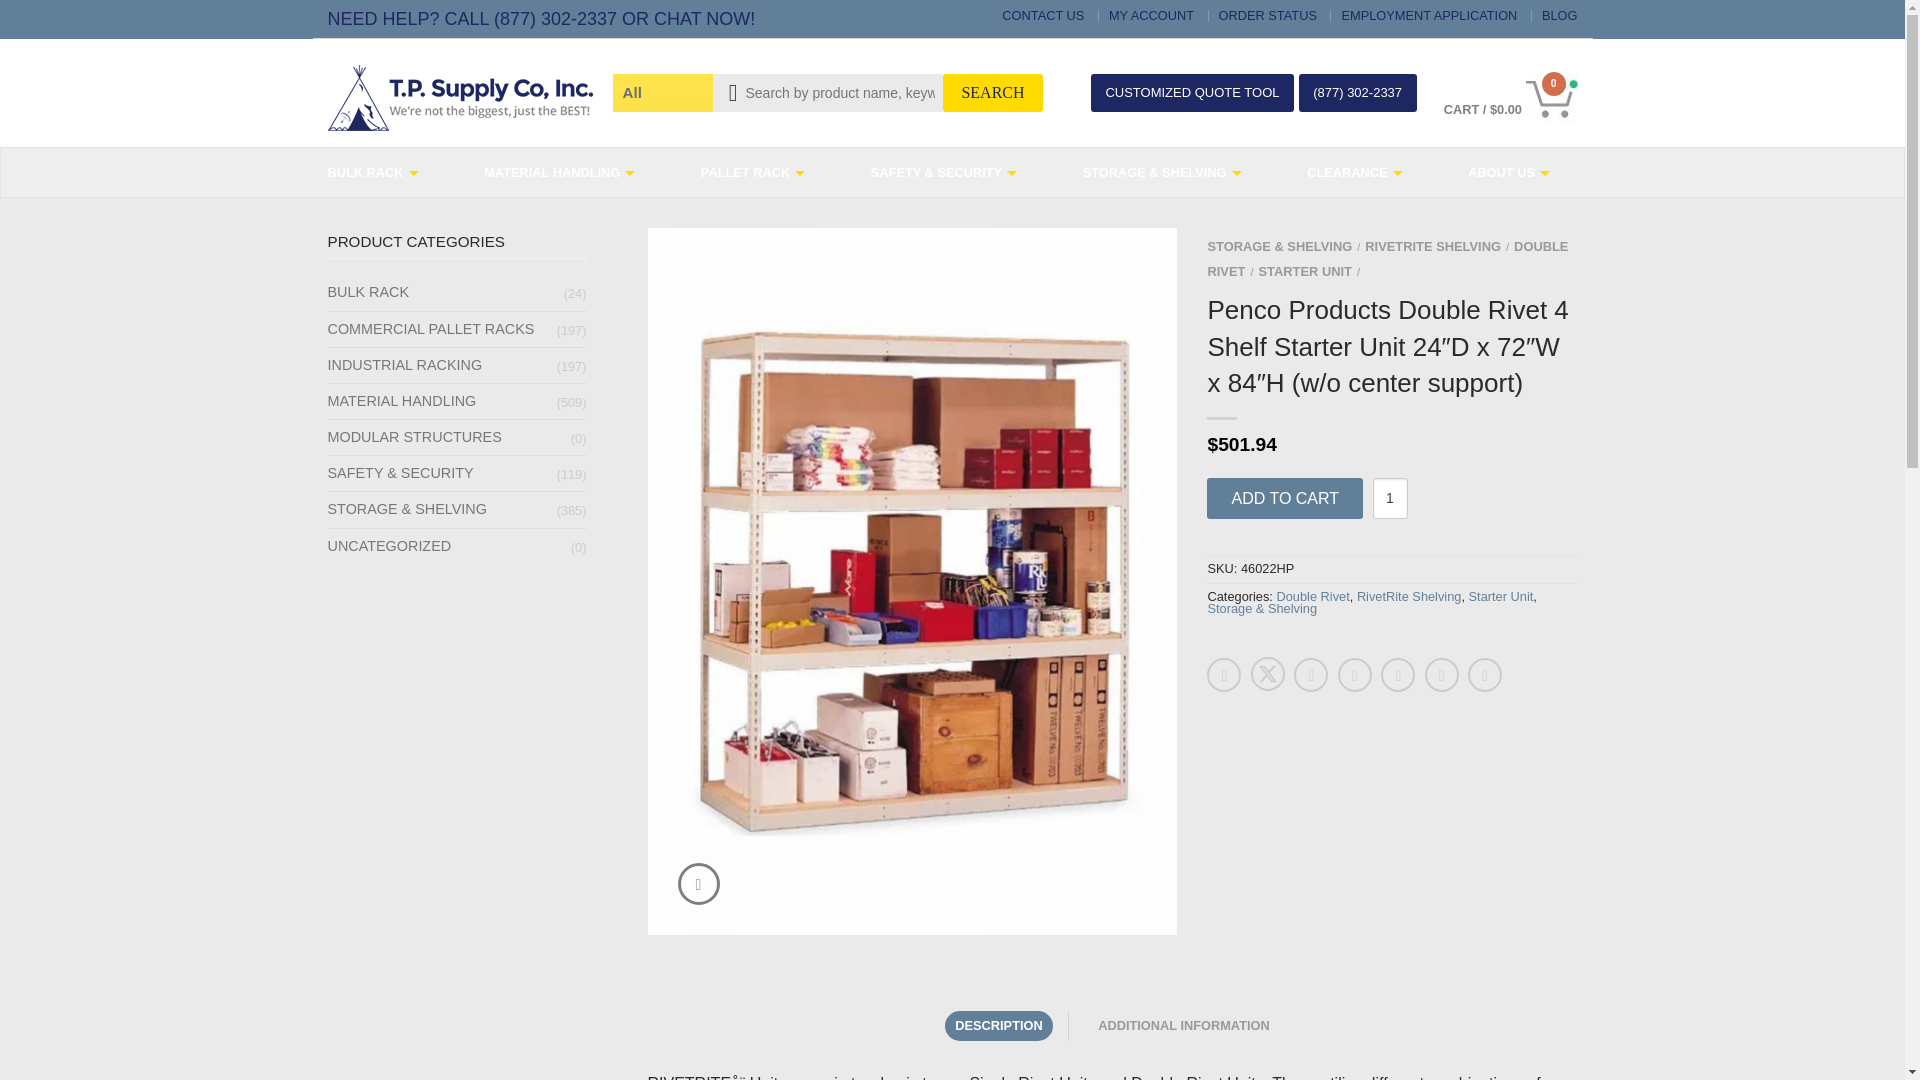 The image size is (1920, 1080). What do you see at coordinates (992, 93) in the screenshot?
I see `Search` at bounding box center [992, 93].